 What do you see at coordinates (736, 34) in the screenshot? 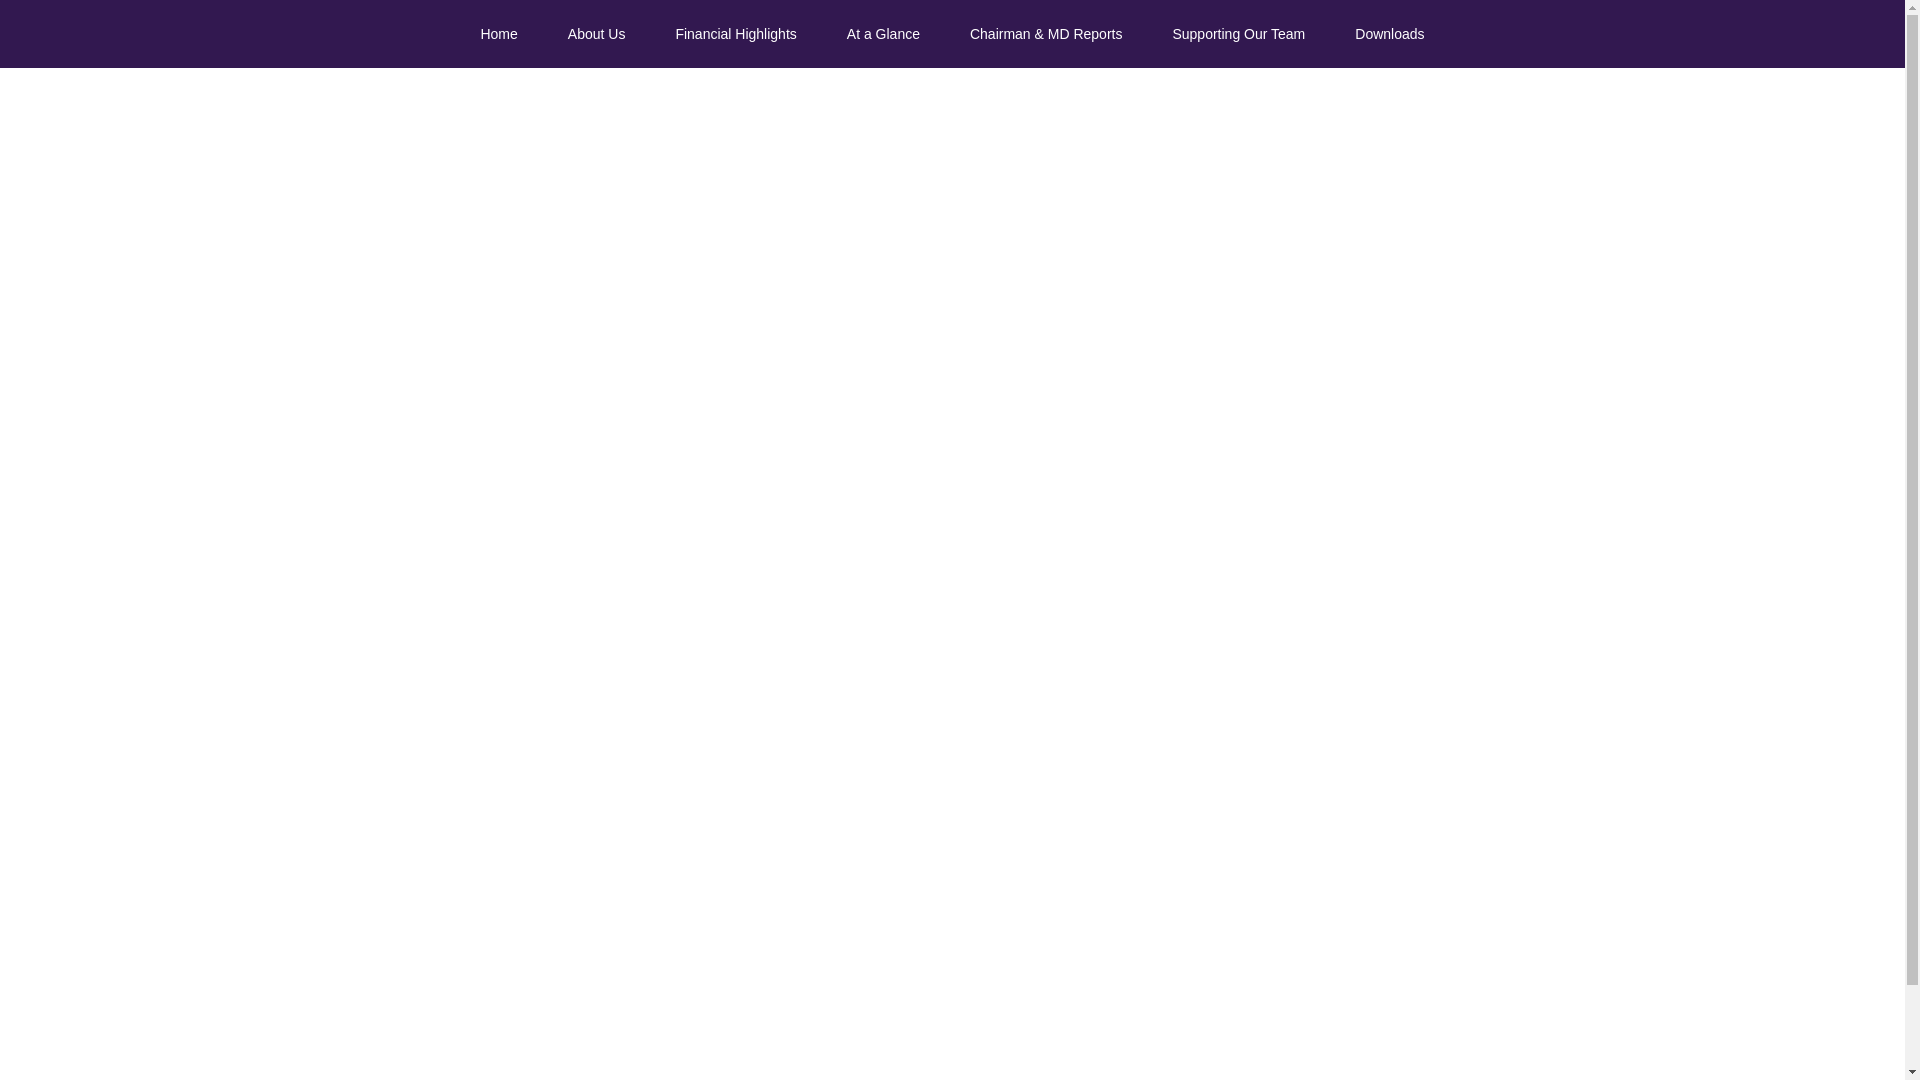
I see `Financial Highlights` at bounding box center [736, 34].